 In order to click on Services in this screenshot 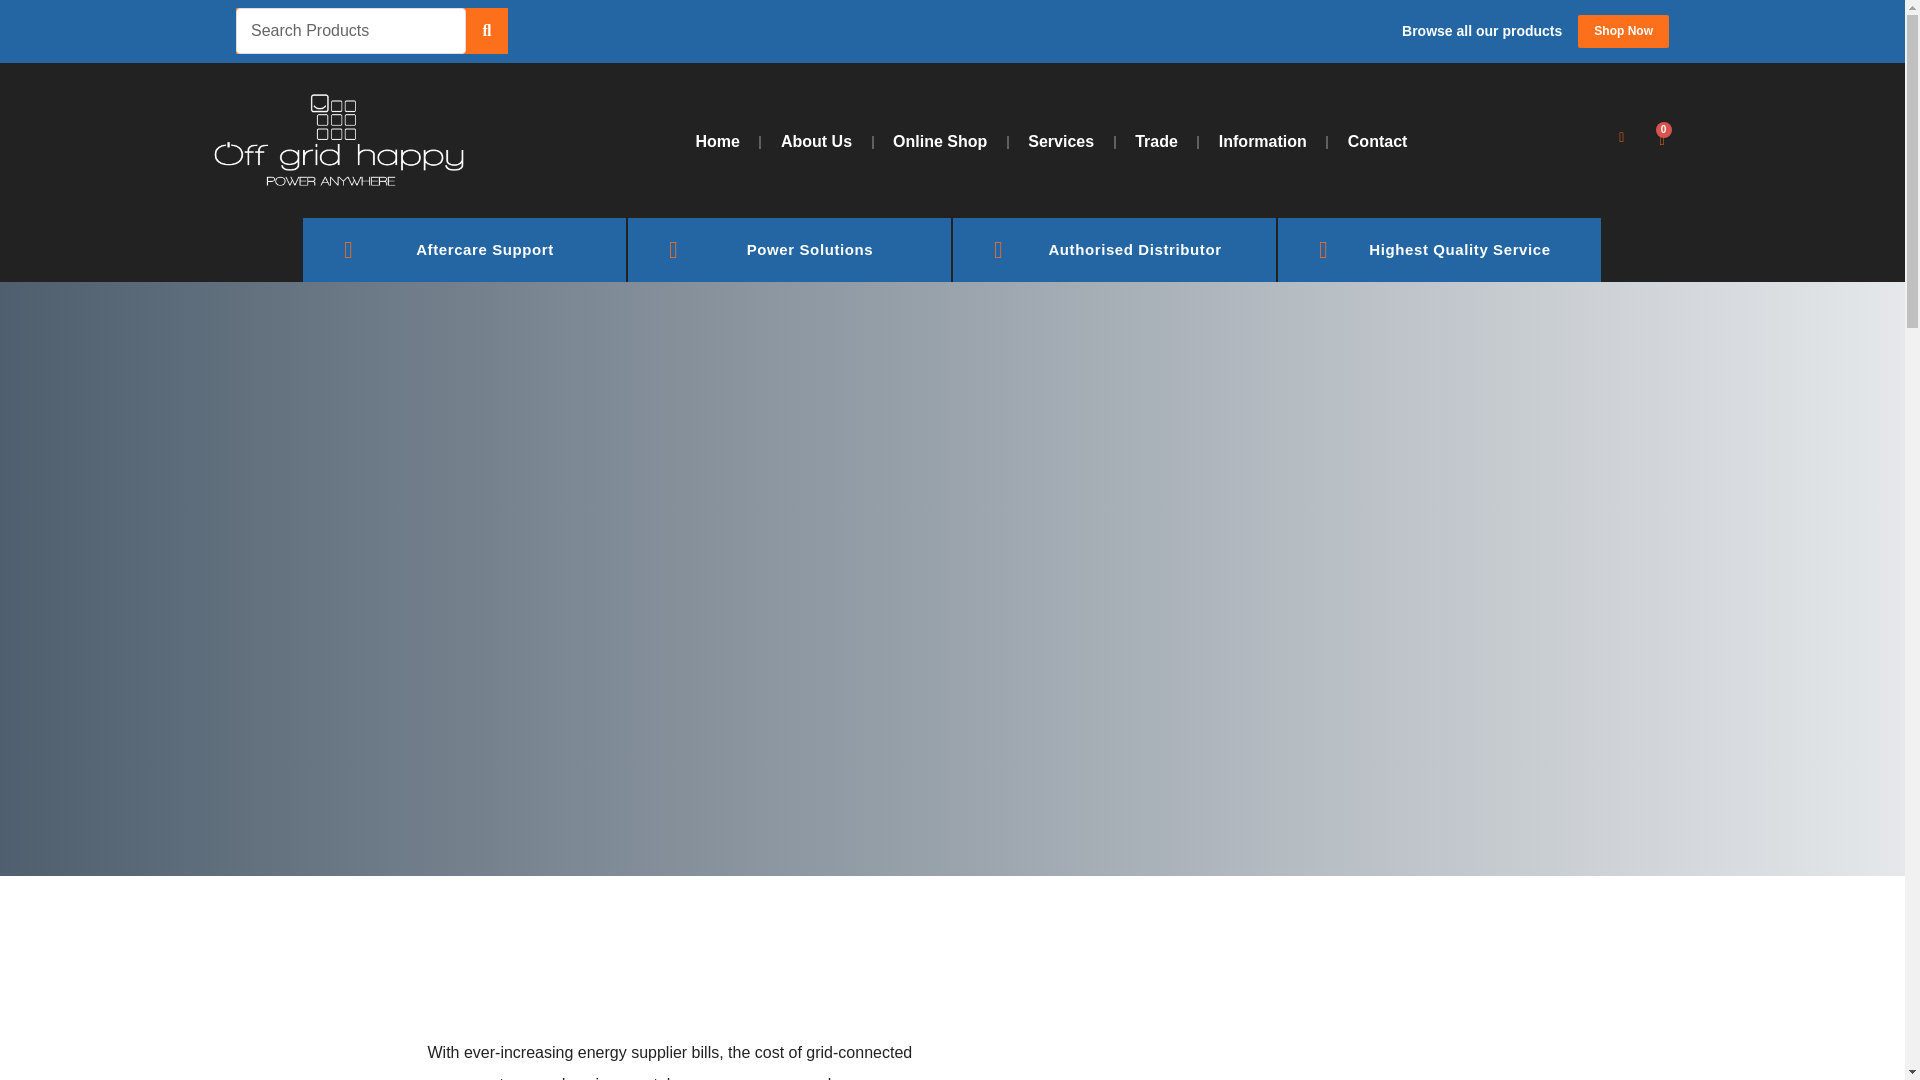, I will do `click(1060, 142)`.